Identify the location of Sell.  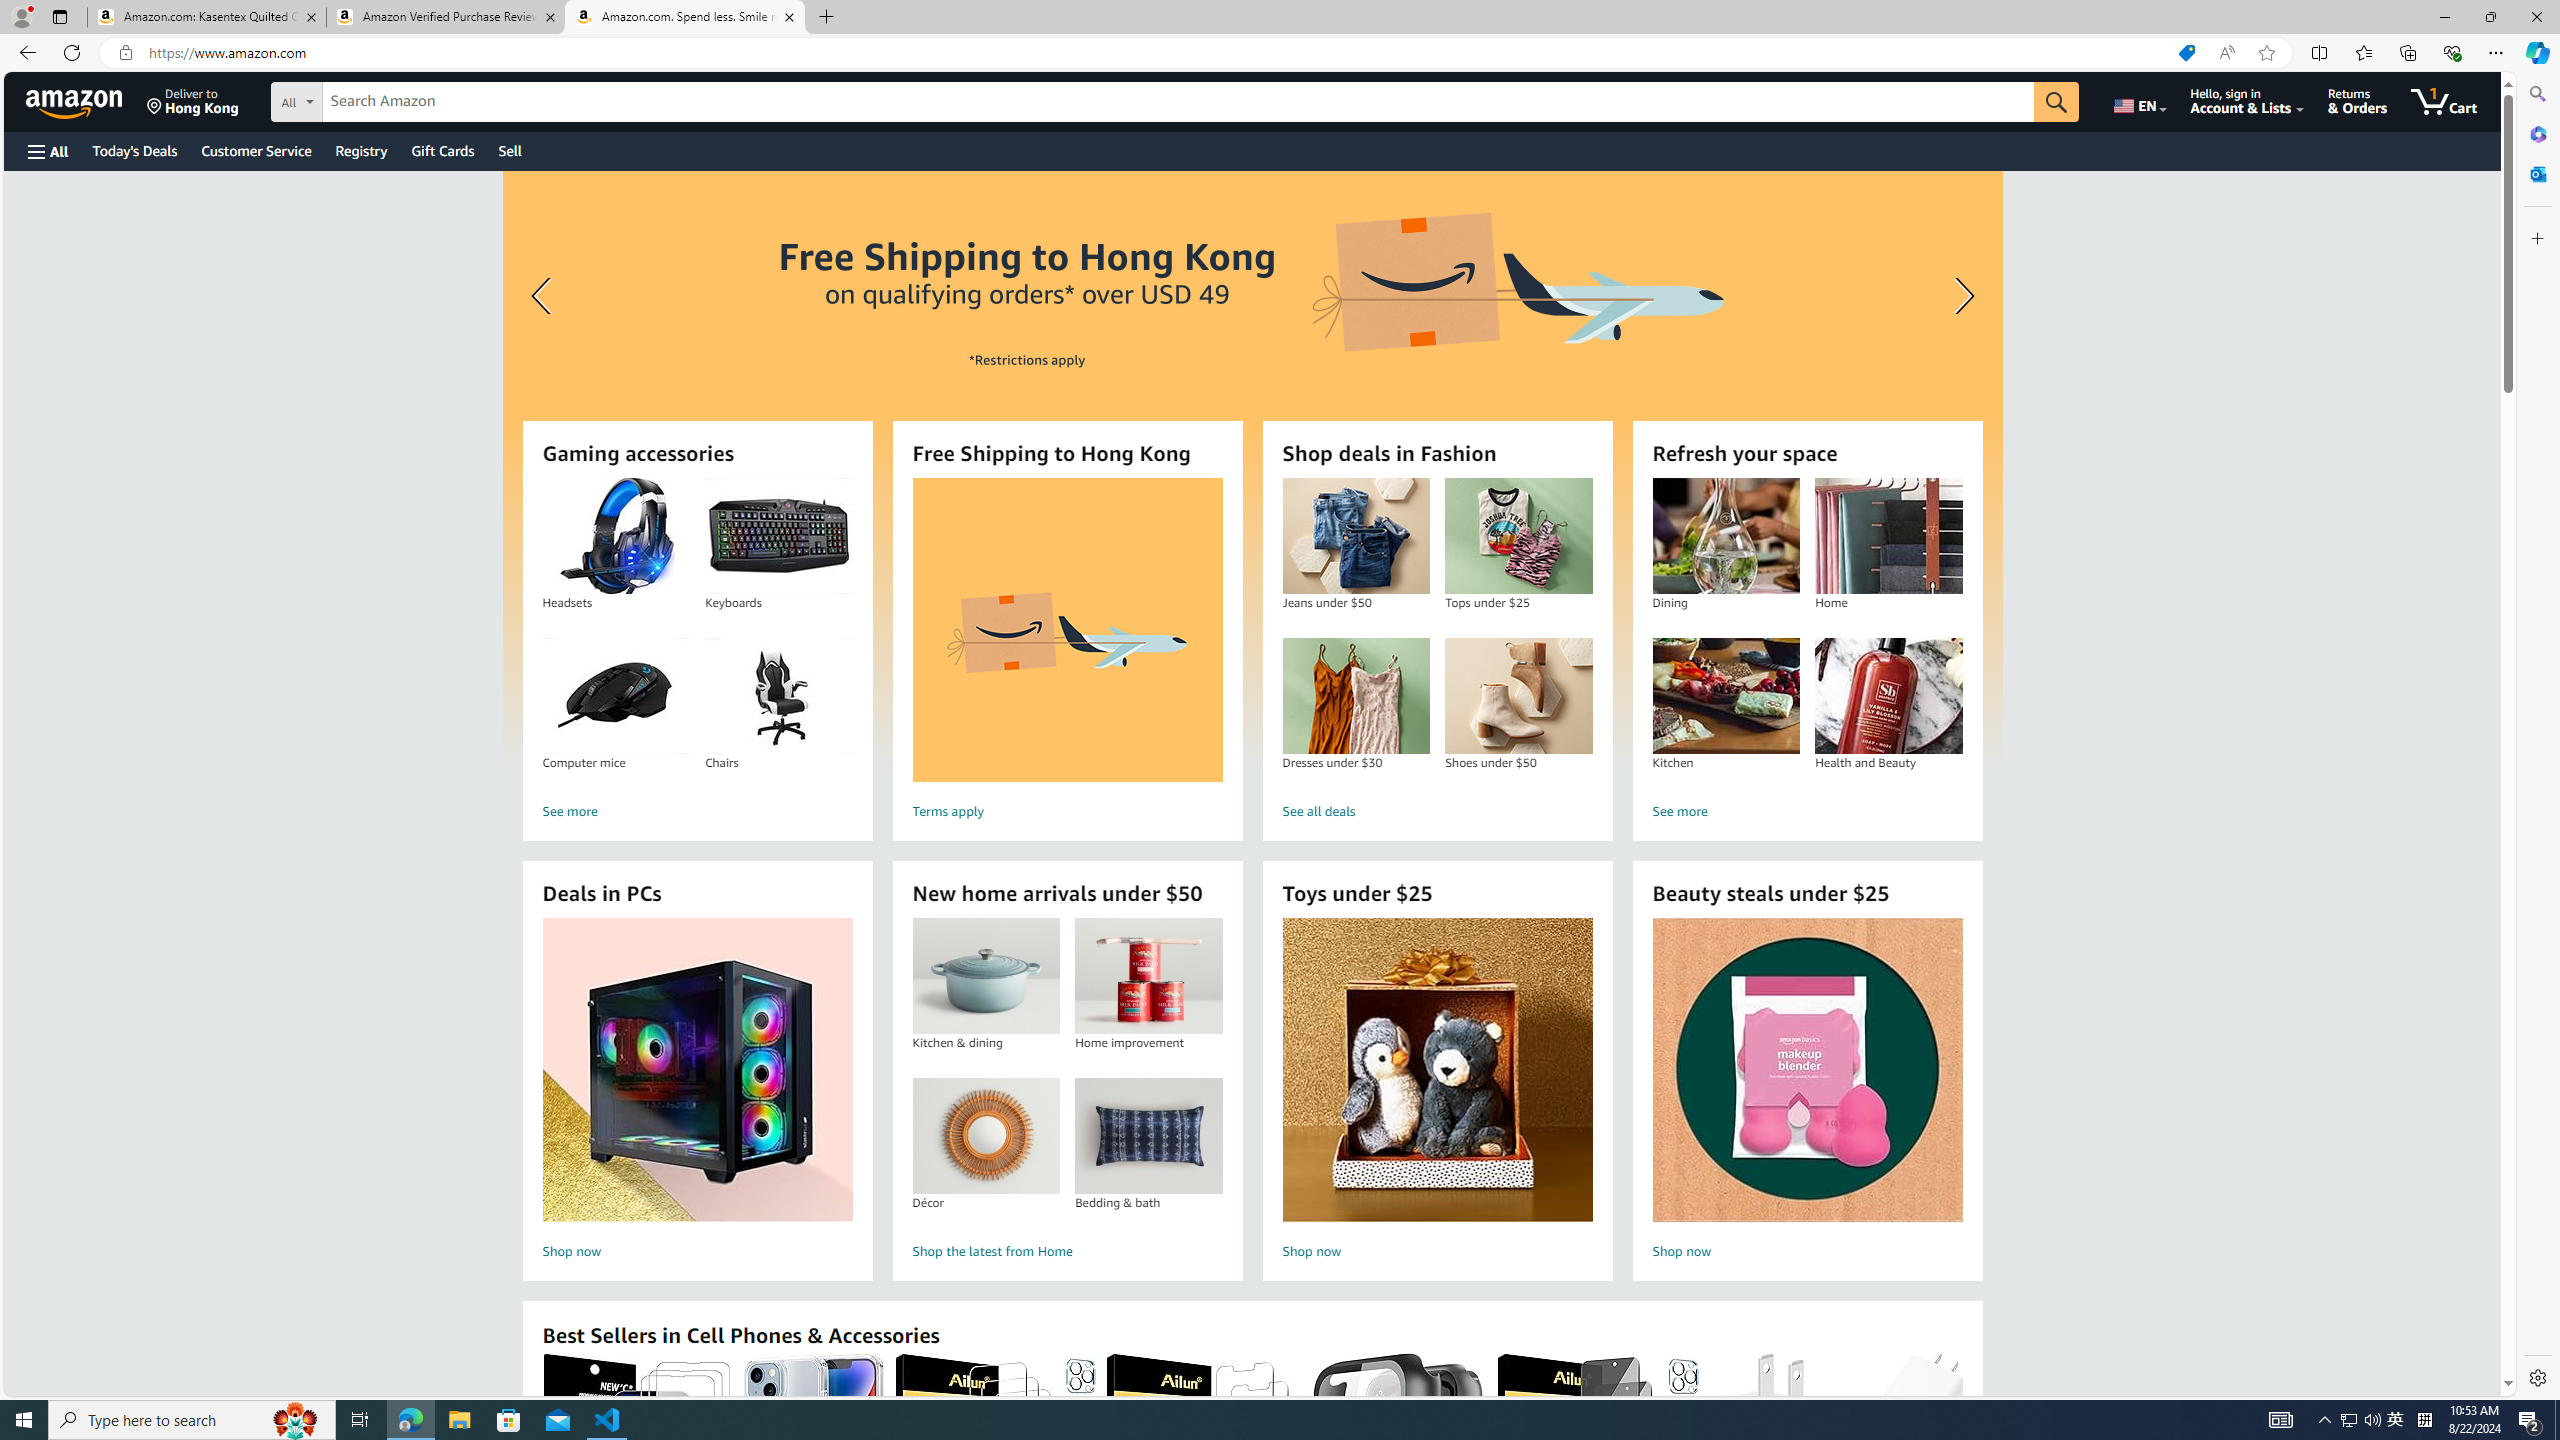
(510, 150).